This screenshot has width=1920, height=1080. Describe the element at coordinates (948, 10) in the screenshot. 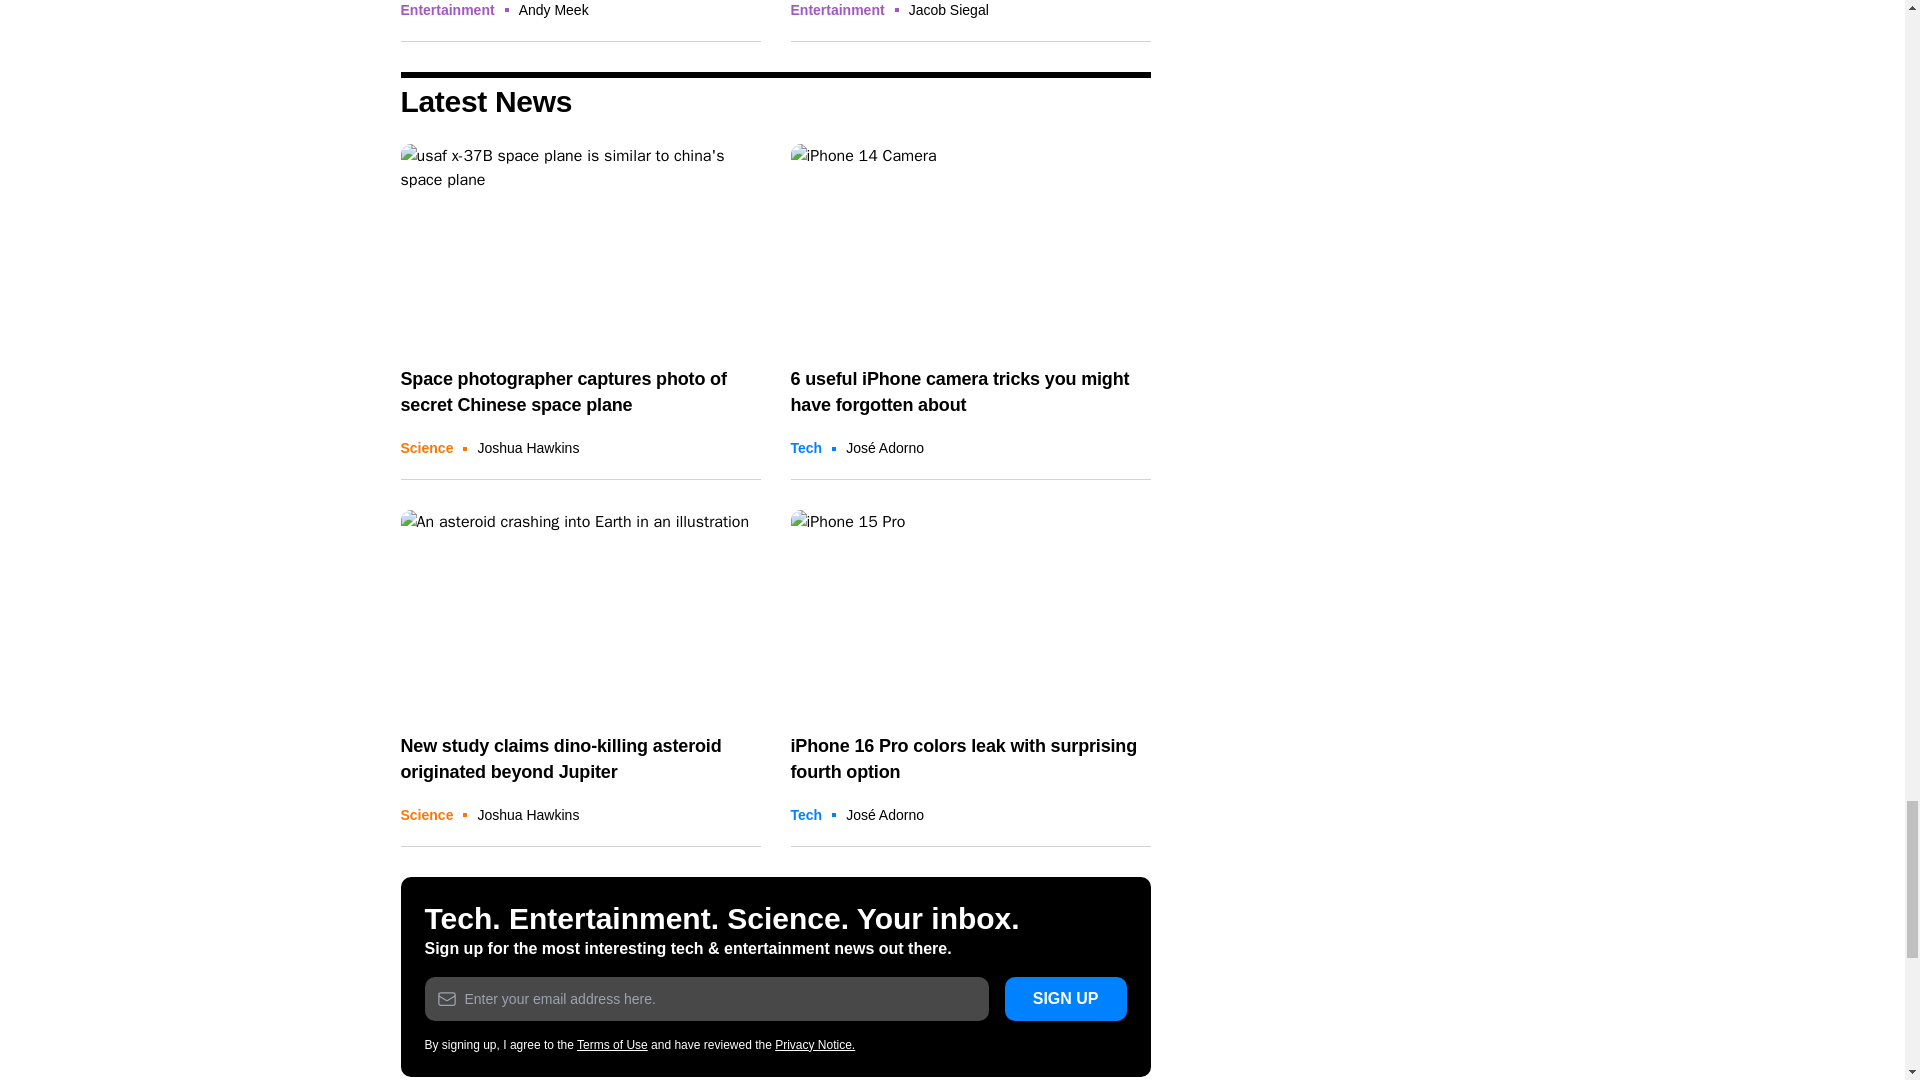

I see `Posts by Jacob Siegal` at that location.